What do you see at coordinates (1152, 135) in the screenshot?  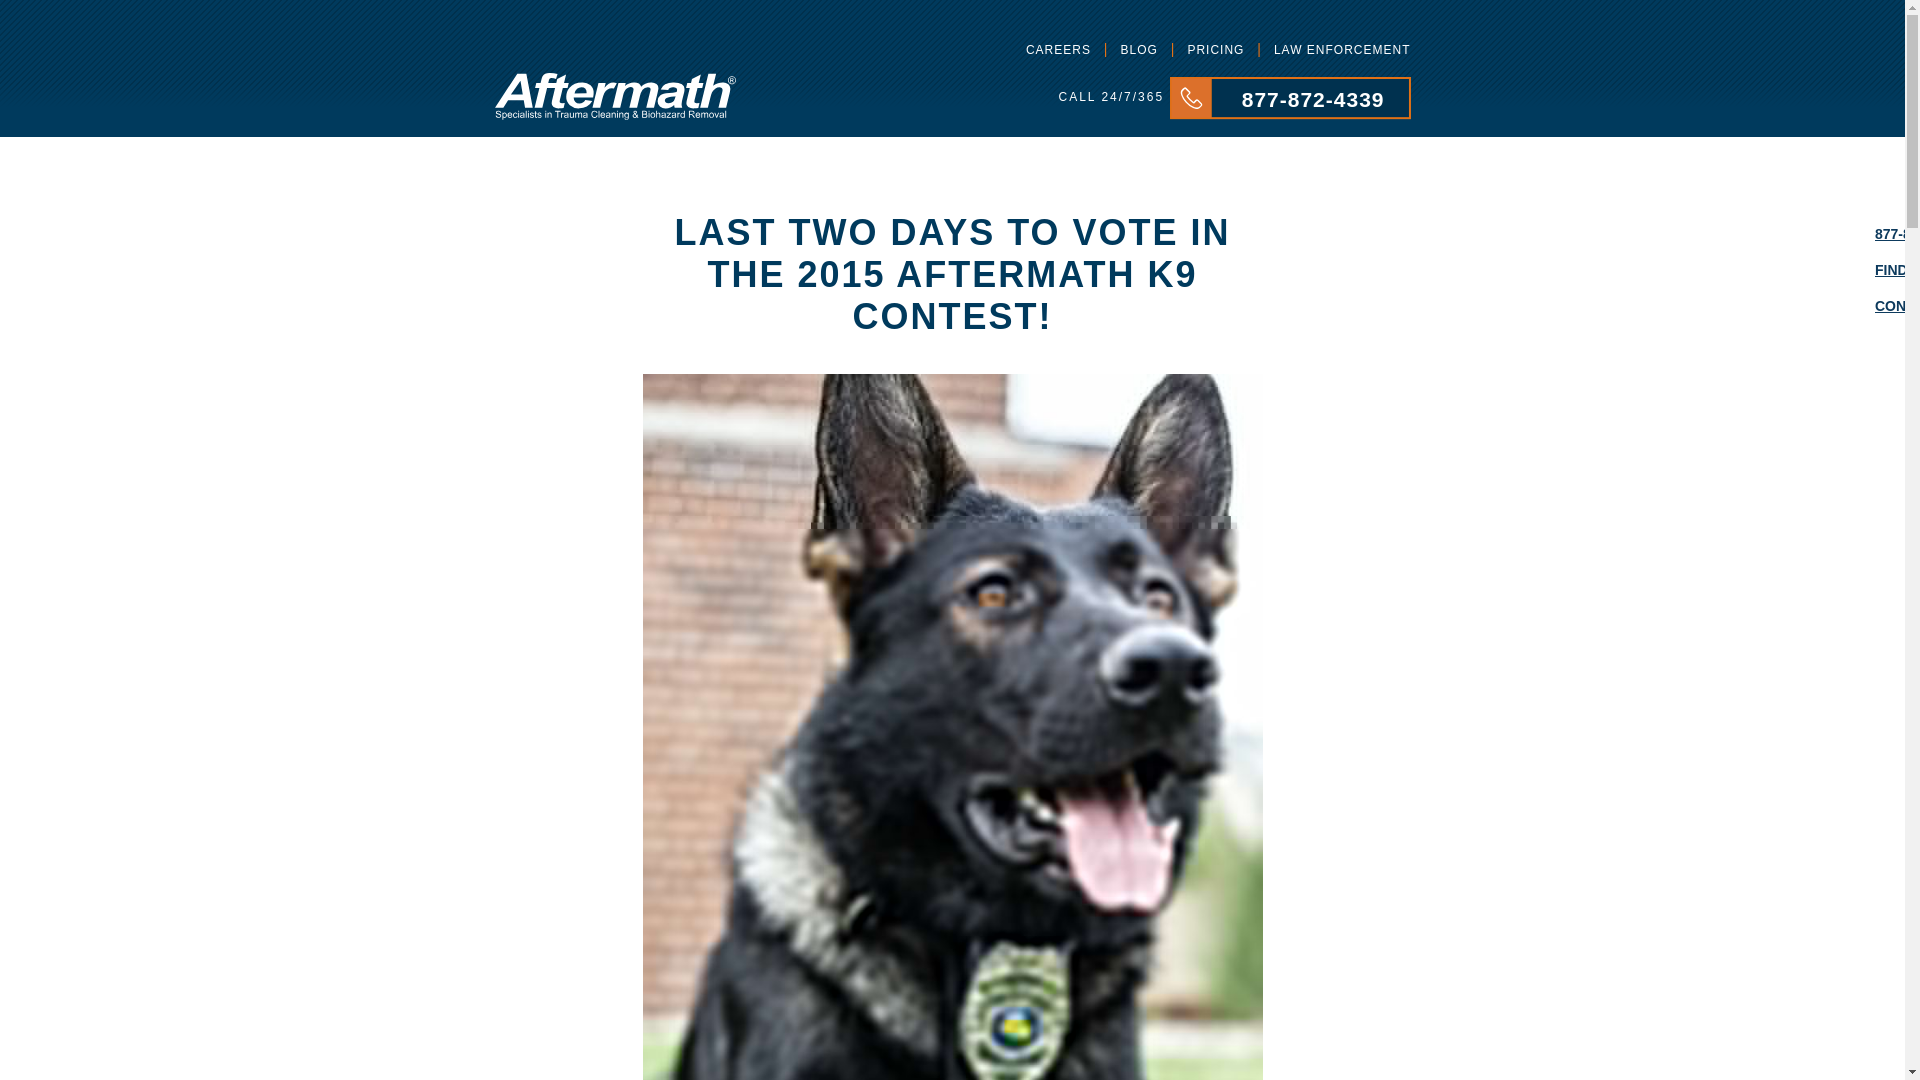 I see `RESOURCES` at bounding box center [1152, 135].